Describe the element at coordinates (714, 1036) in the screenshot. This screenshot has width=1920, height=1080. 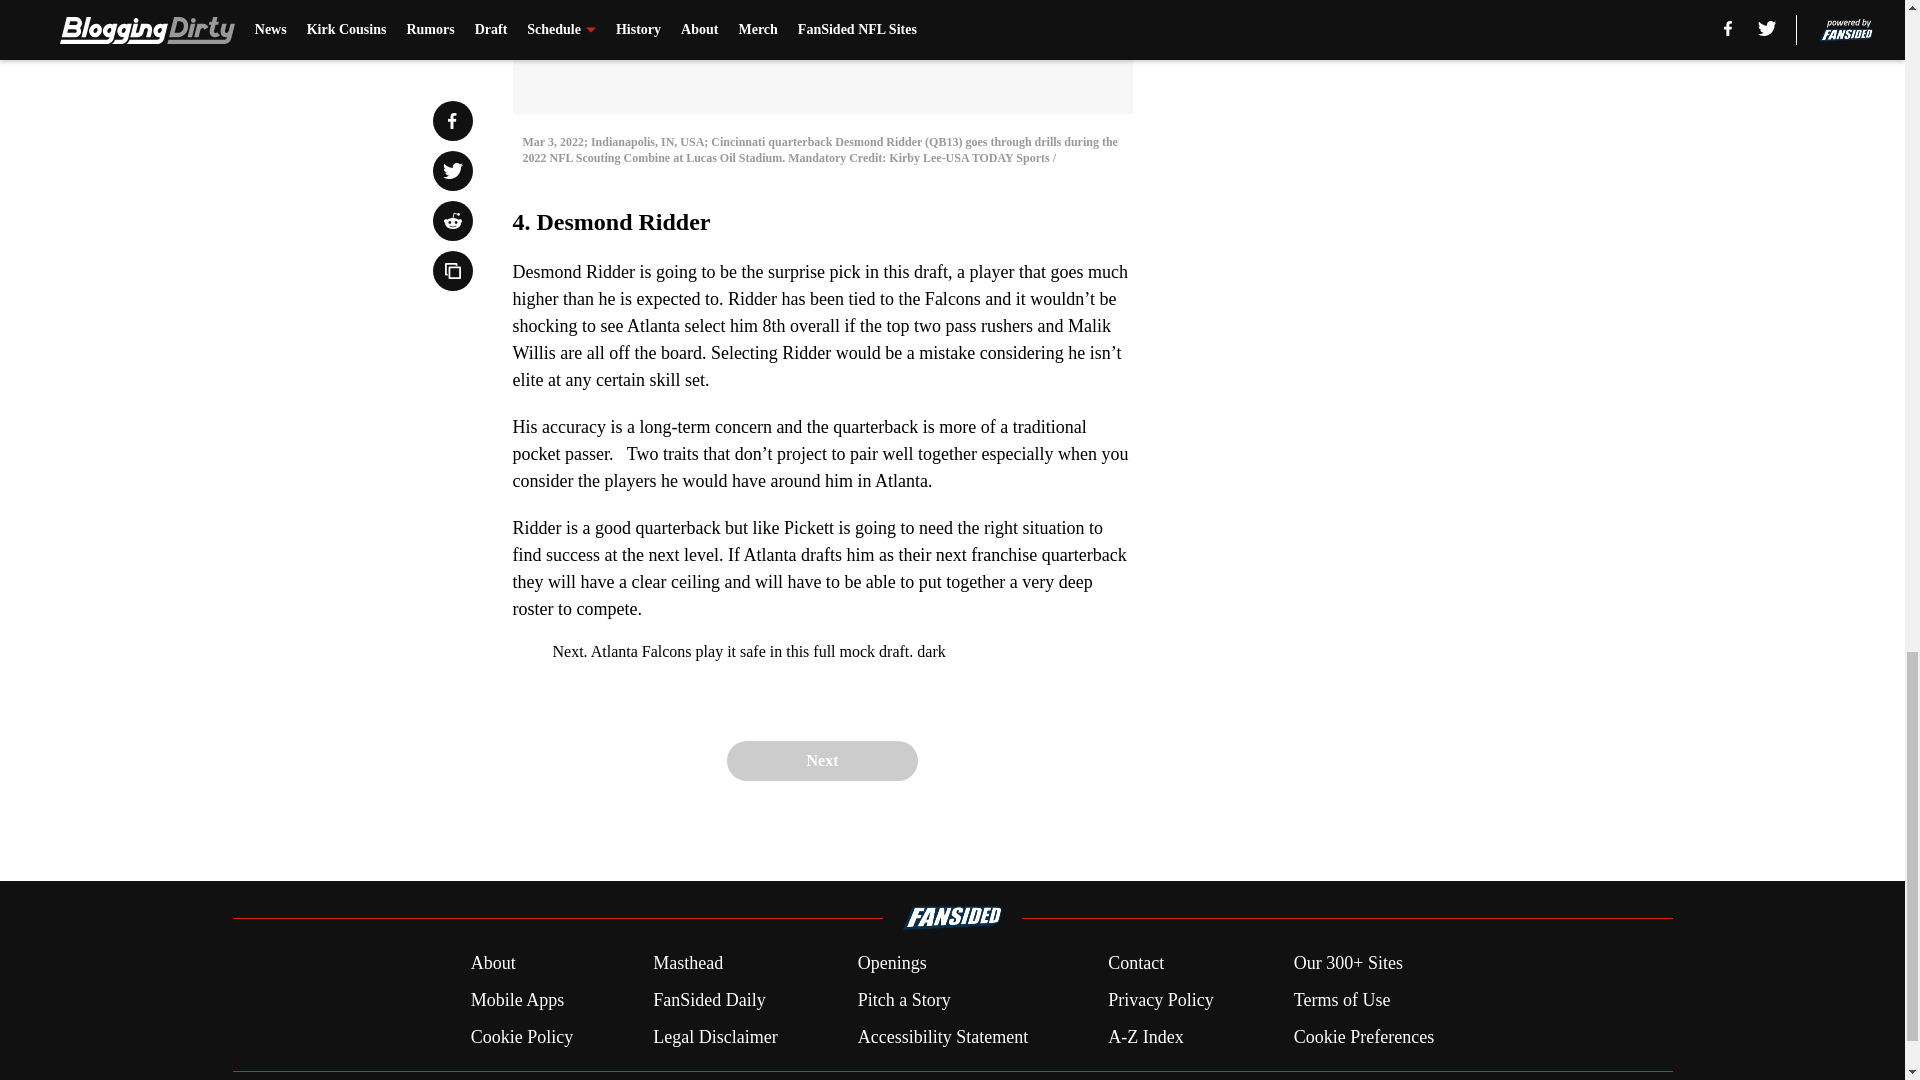
I see `Legal Disclaimer` at that location.